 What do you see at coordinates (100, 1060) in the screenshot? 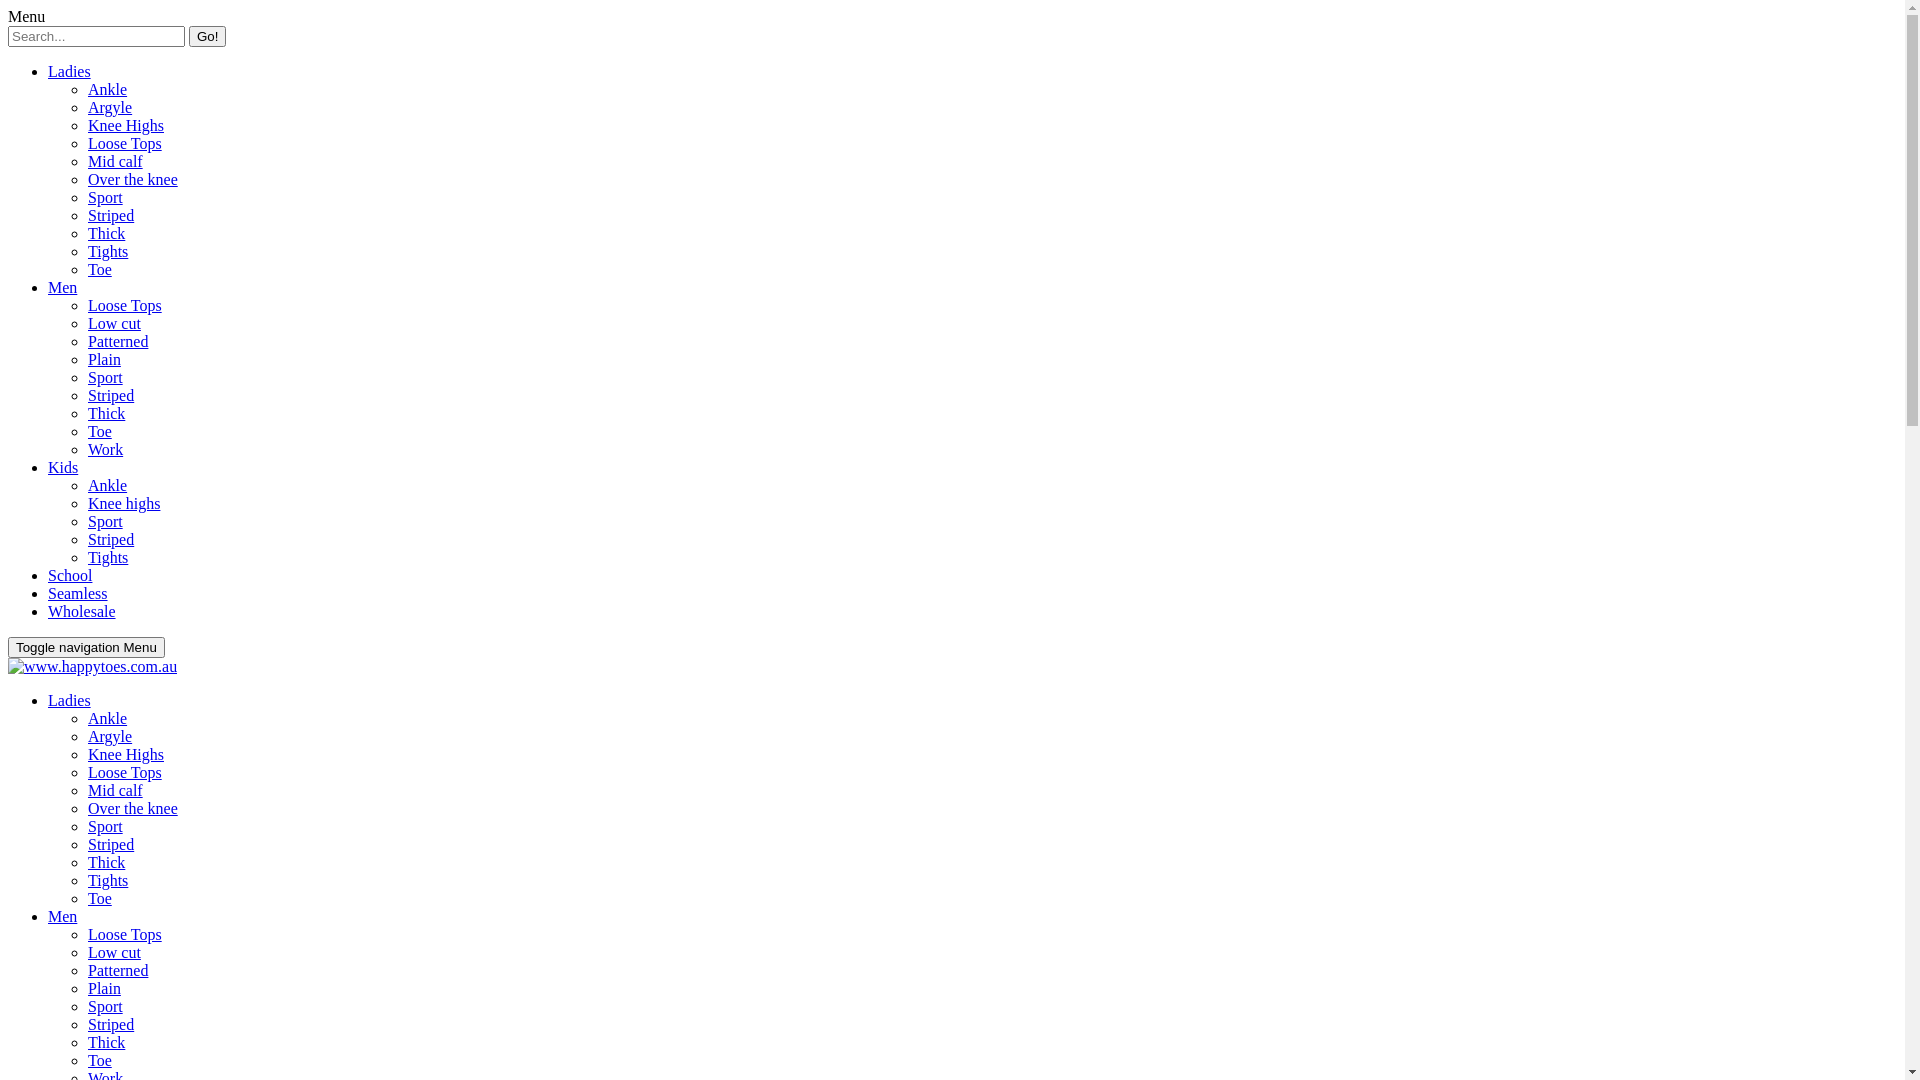
I see `Toe` at bounding box center [100, 1060].